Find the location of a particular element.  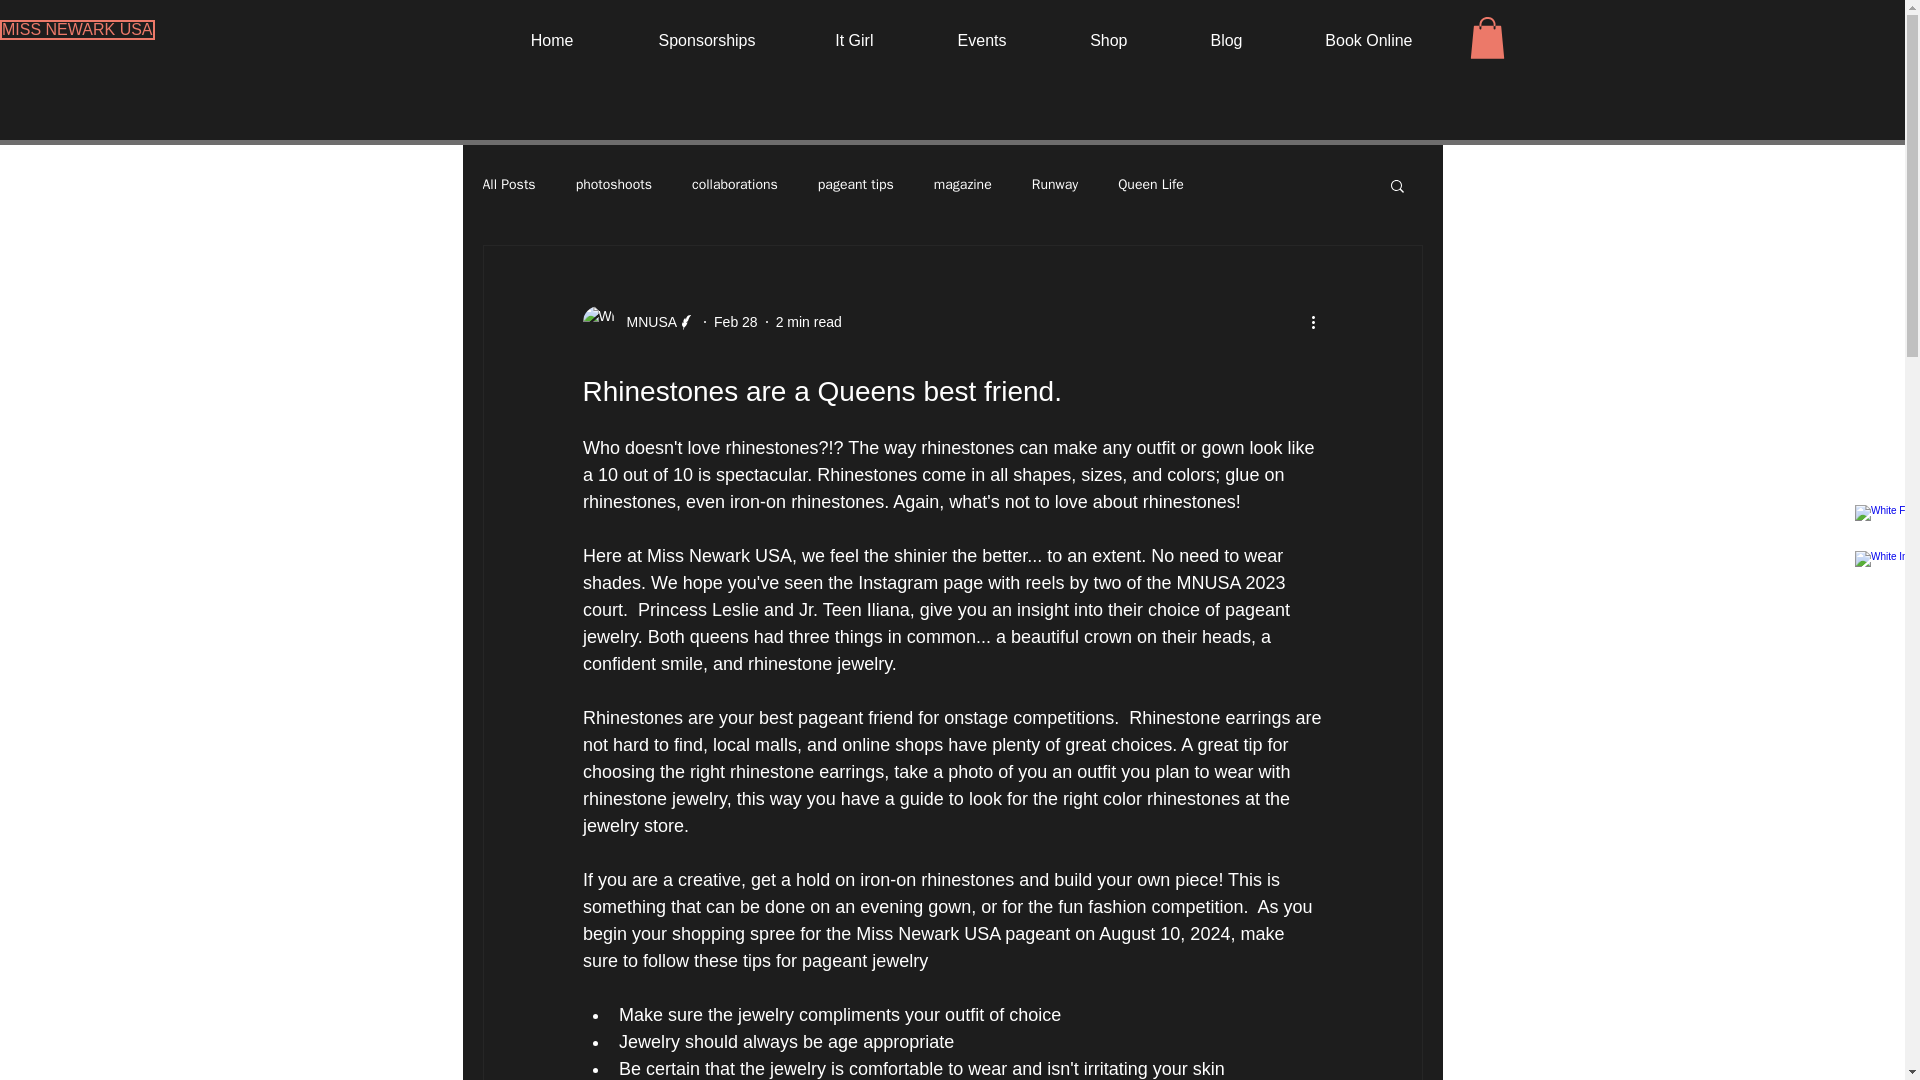

pageant tips is located at coordinates (856, 185).